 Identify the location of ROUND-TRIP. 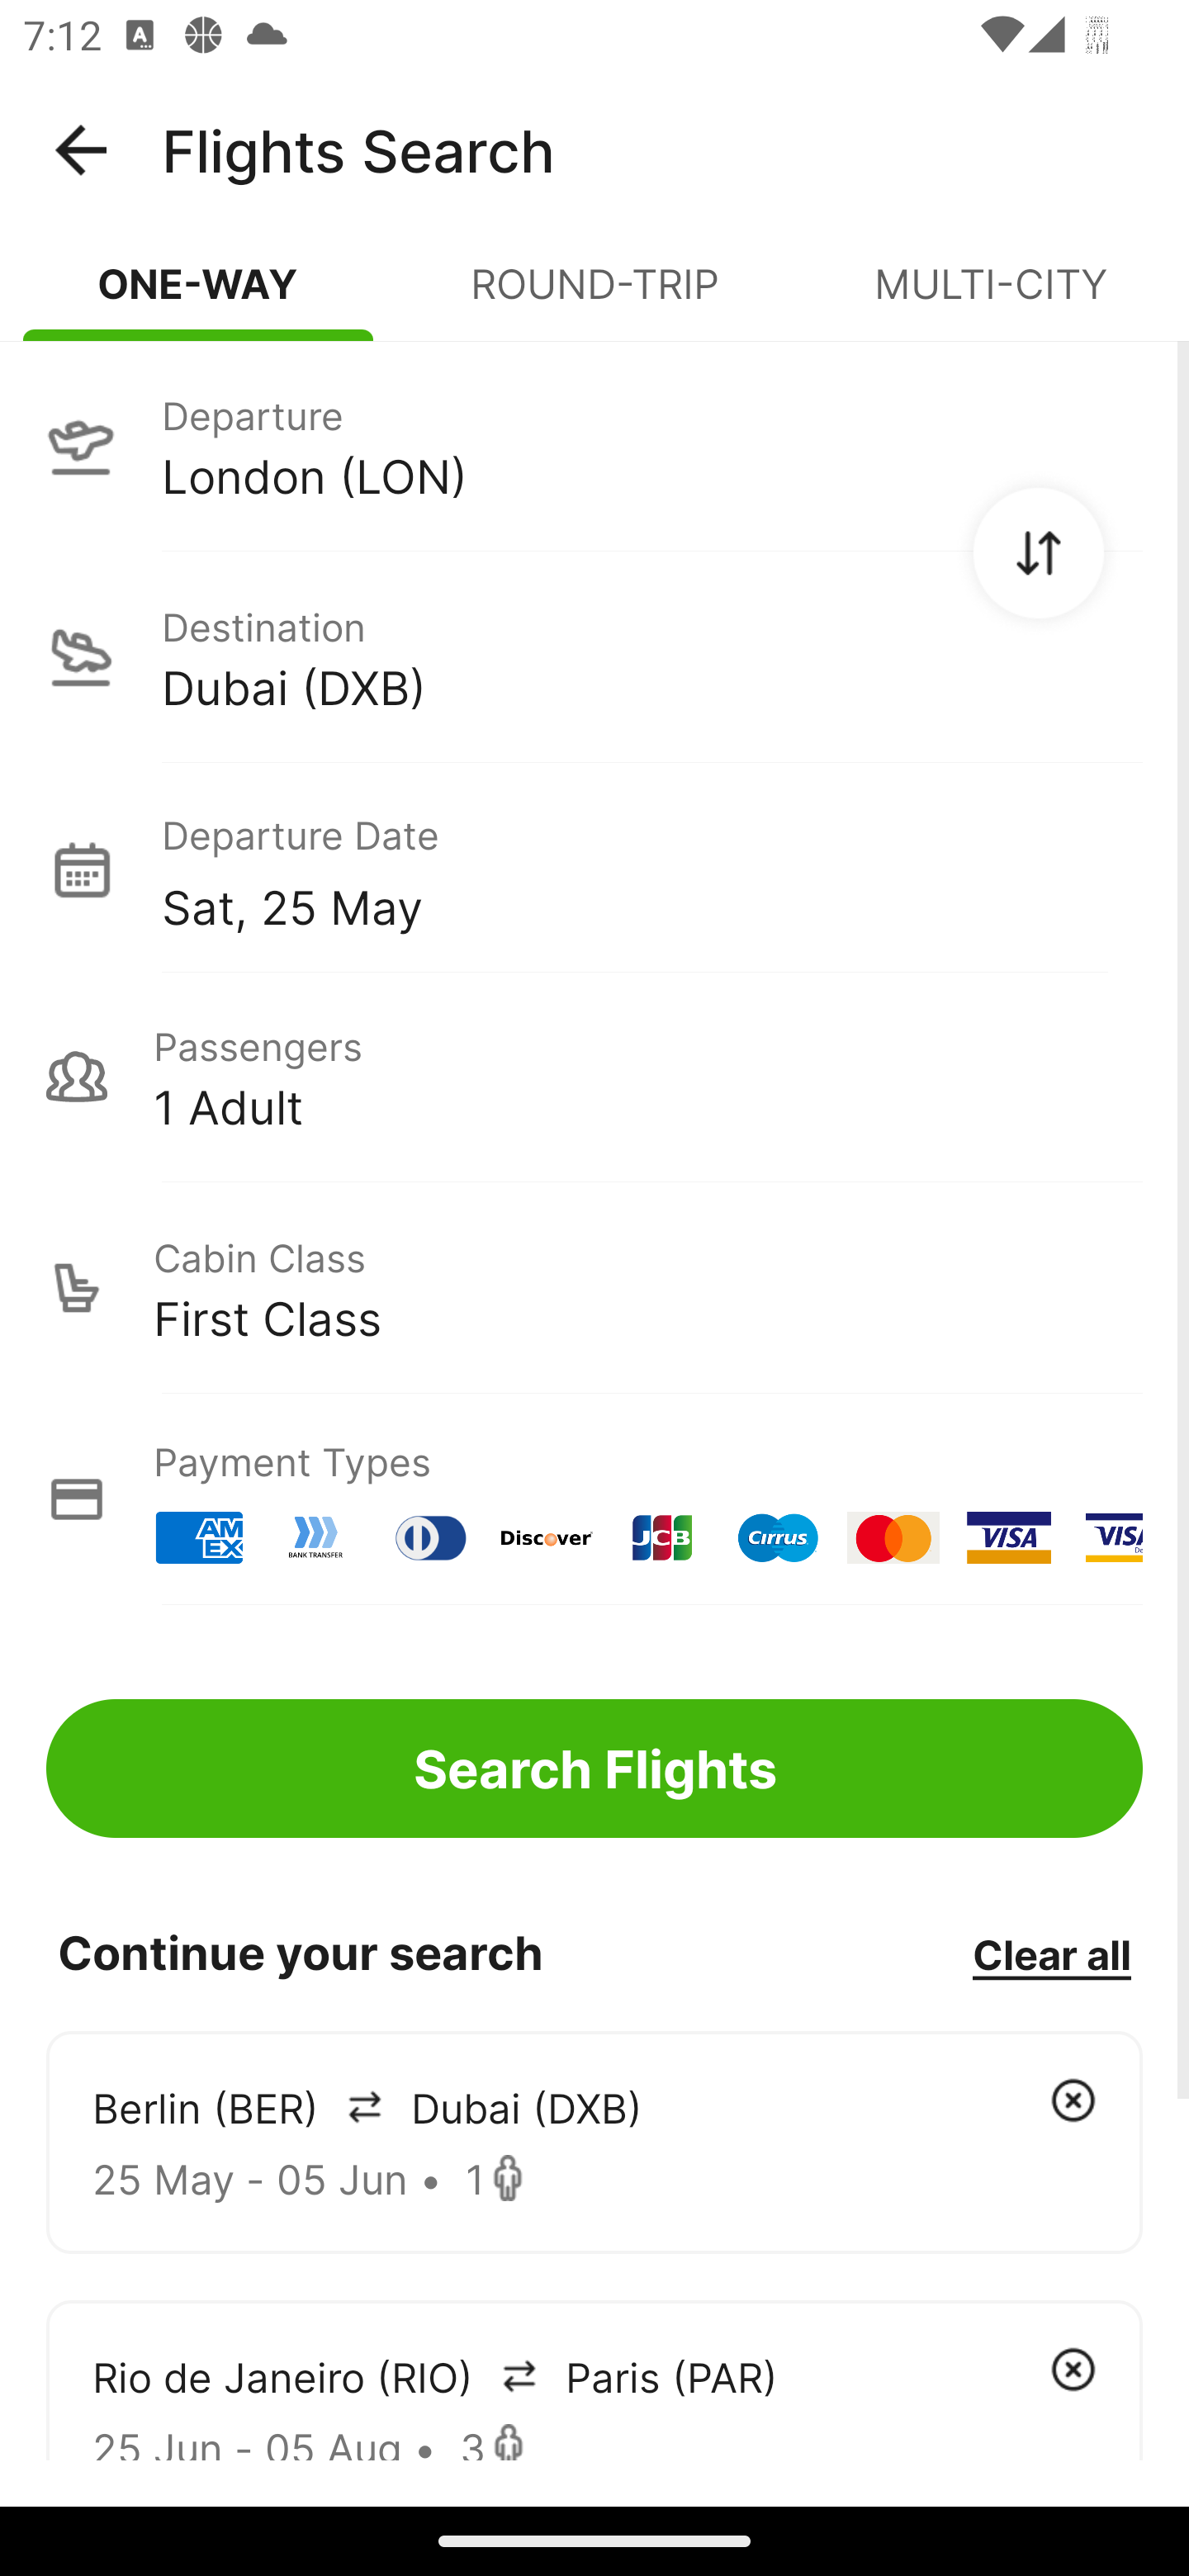
(594, 297).